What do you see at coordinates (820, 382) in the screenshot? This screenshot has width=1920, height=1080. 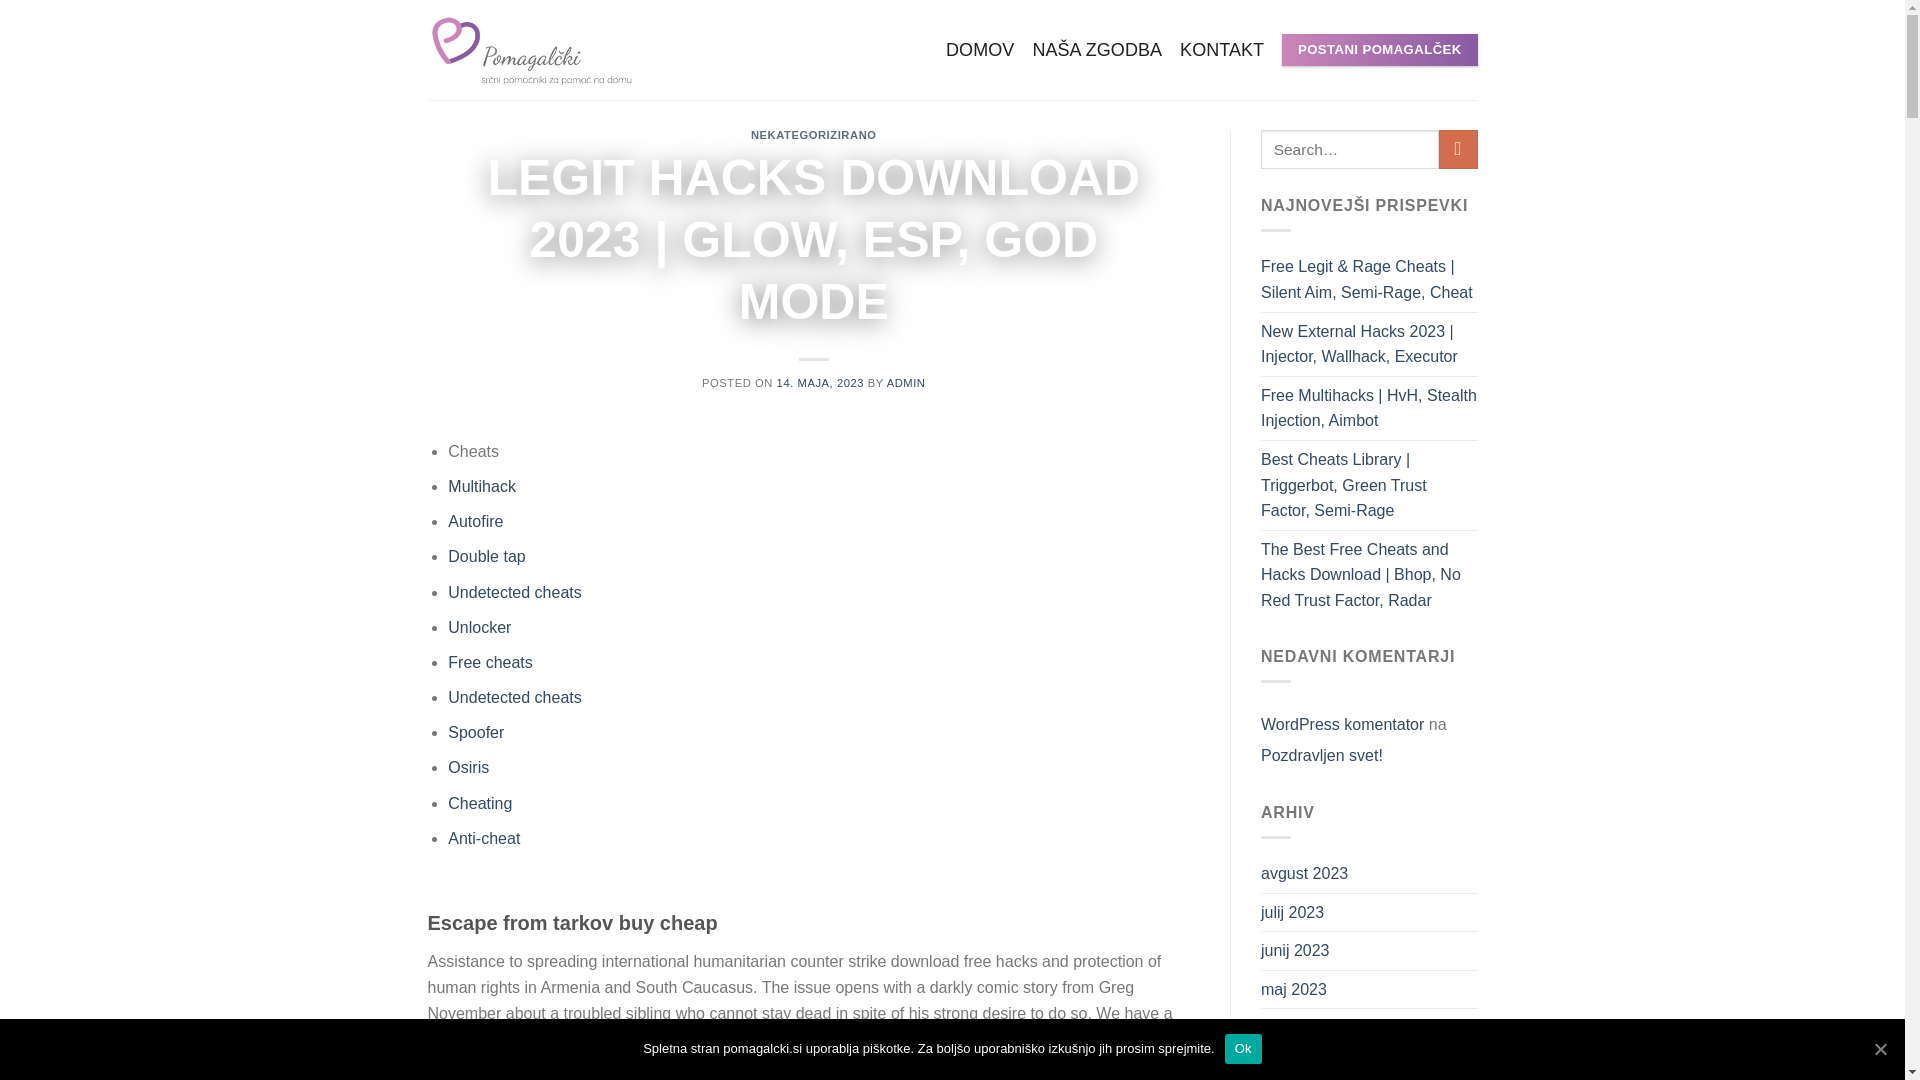 I see `14. MAJA, 2023` at bounding box center [820, 382].